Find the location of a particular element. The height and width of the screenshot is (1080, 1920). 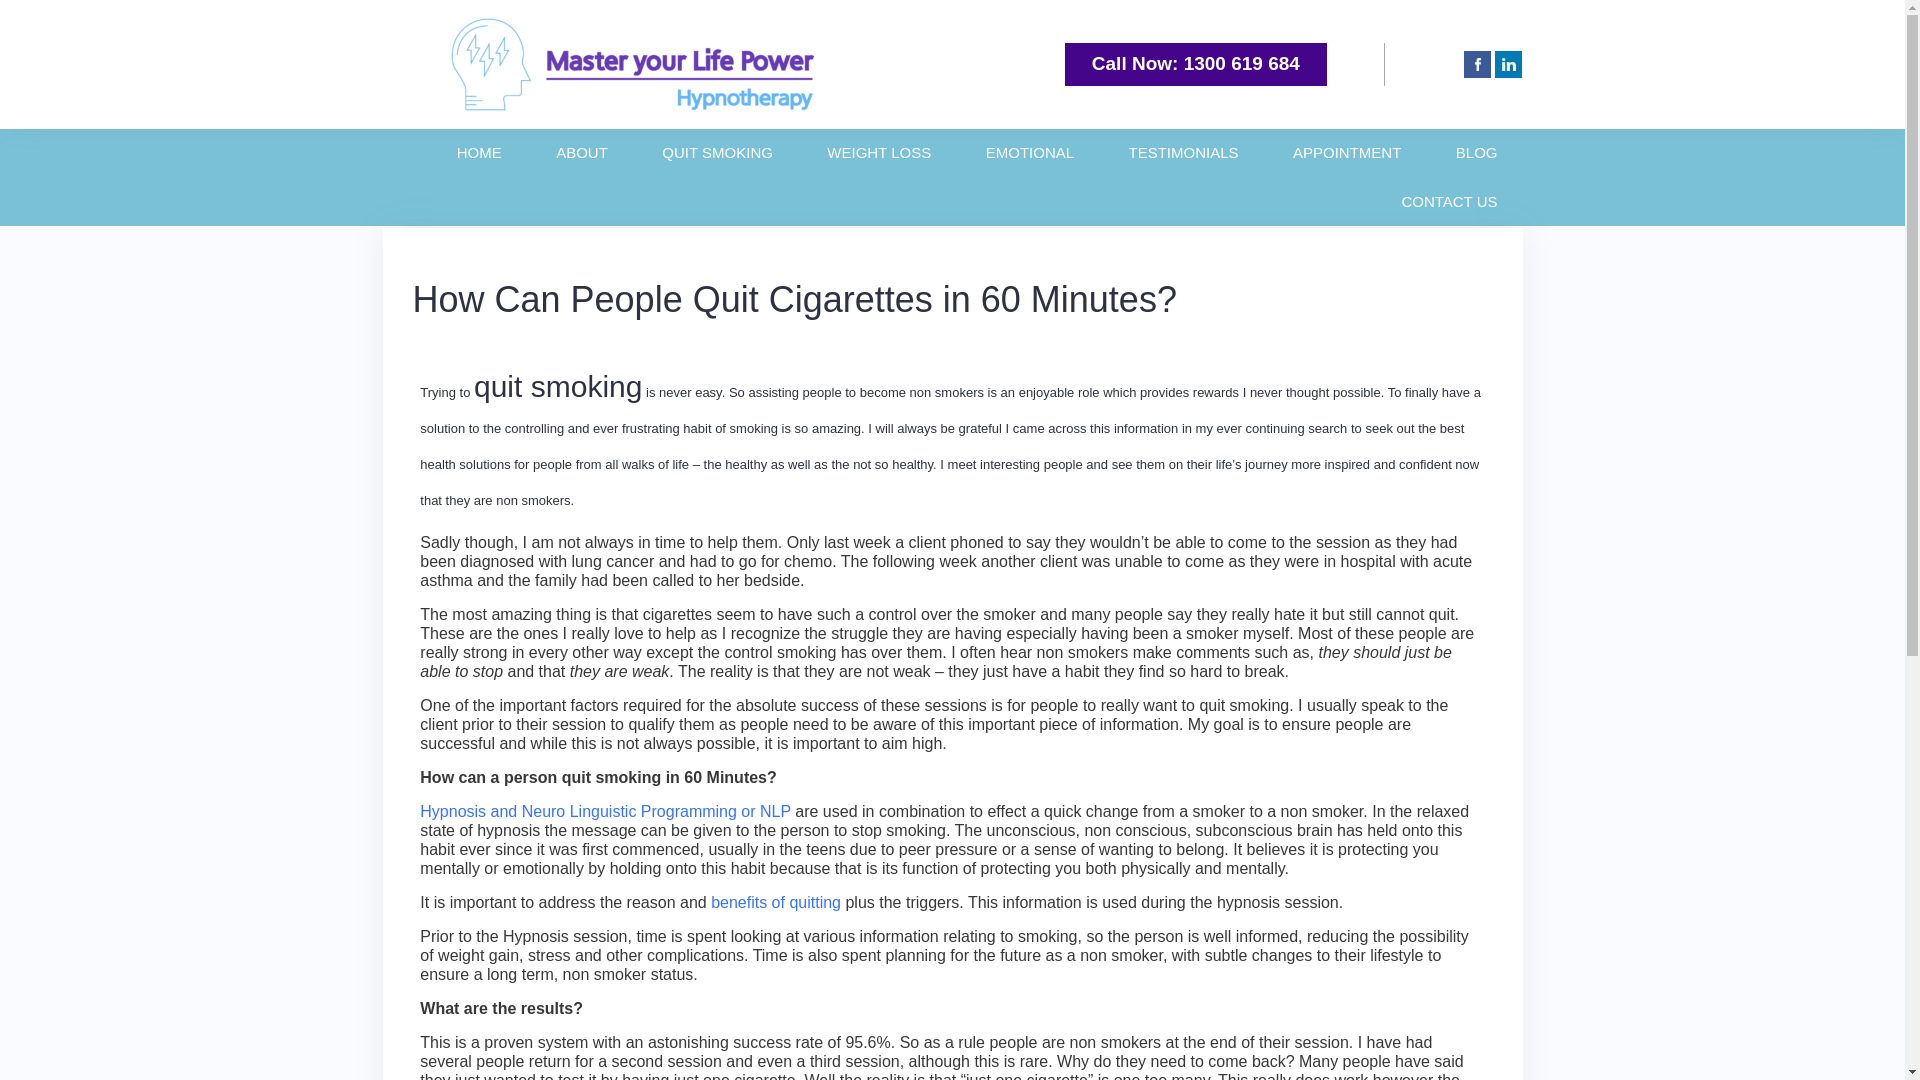

Quit Smoking Hypnotherapy is located at coordinates (607, 811).